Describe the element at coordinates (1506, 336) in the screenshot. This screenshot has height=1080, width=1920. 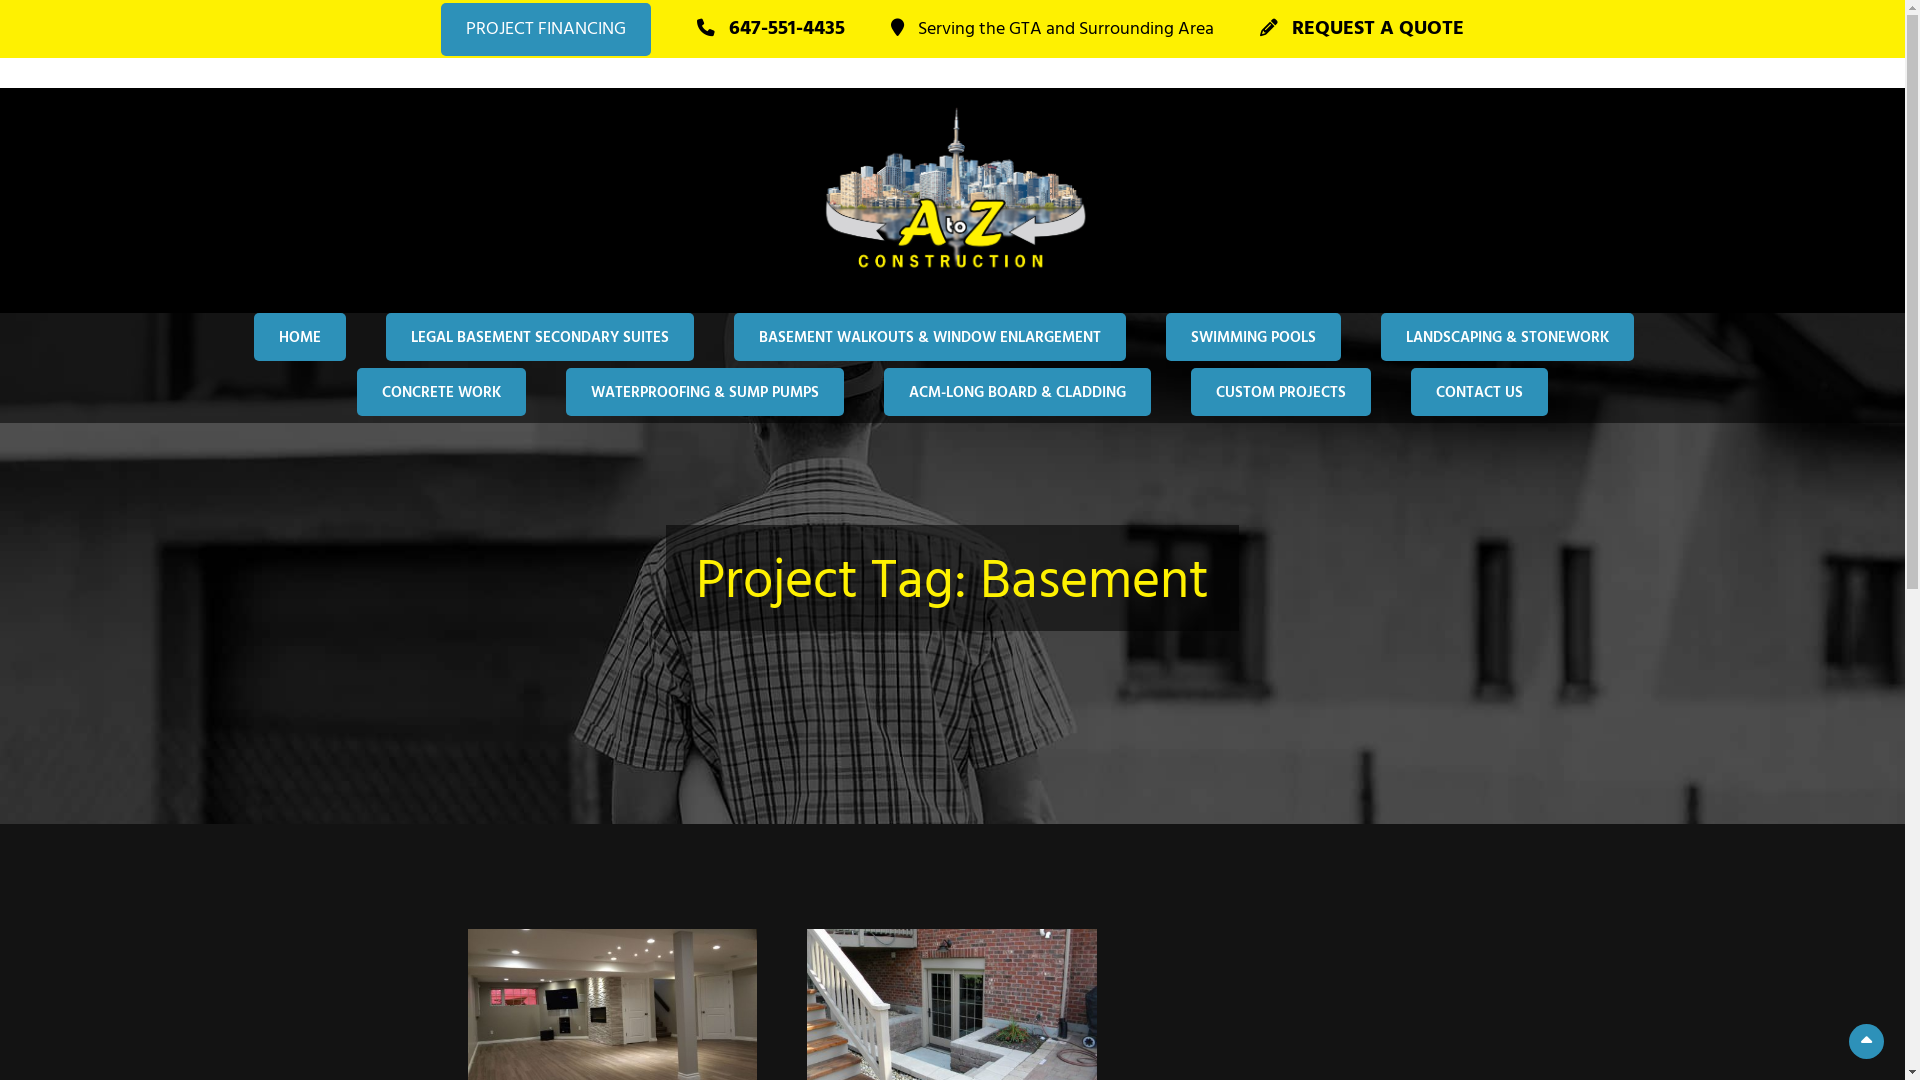
I see `LANDSCAPING & STONEWORK` at that location.